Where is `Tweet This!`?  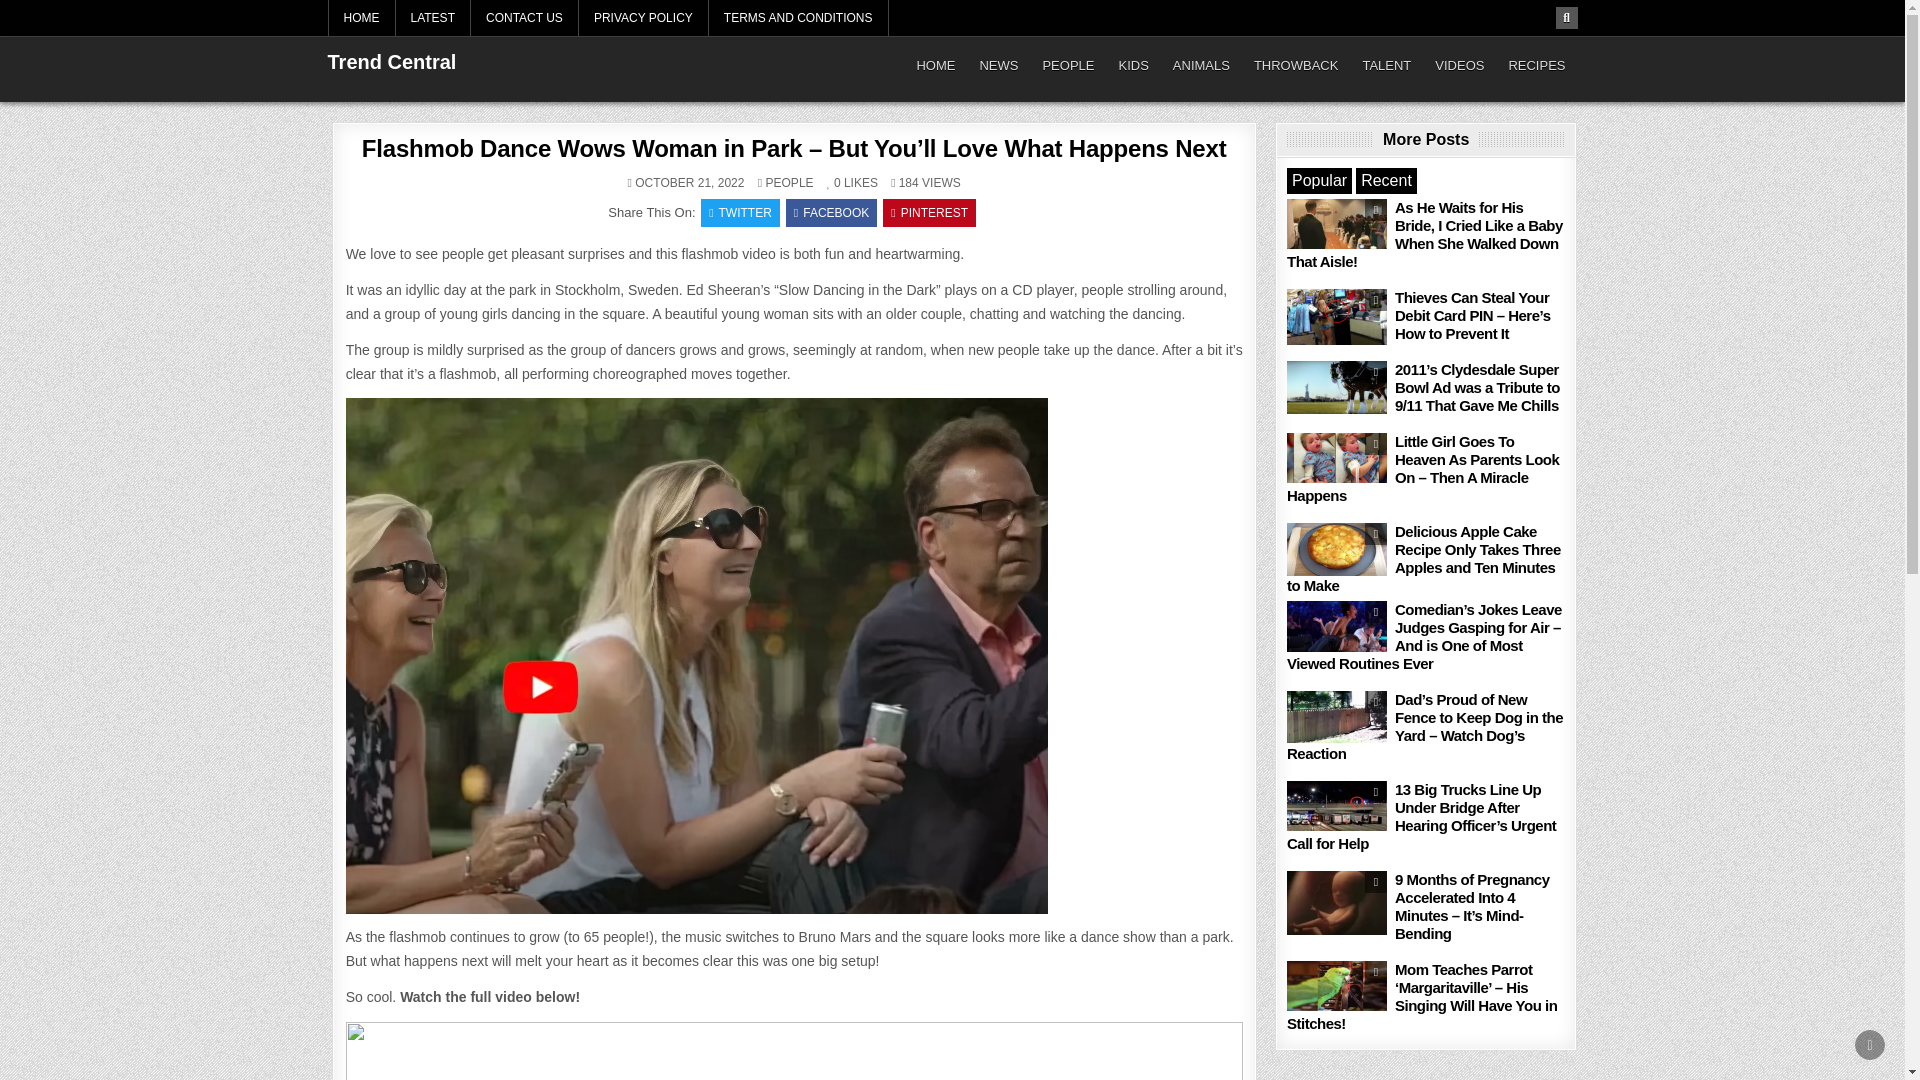 Tweet This! is located at coordinates (740, 212).